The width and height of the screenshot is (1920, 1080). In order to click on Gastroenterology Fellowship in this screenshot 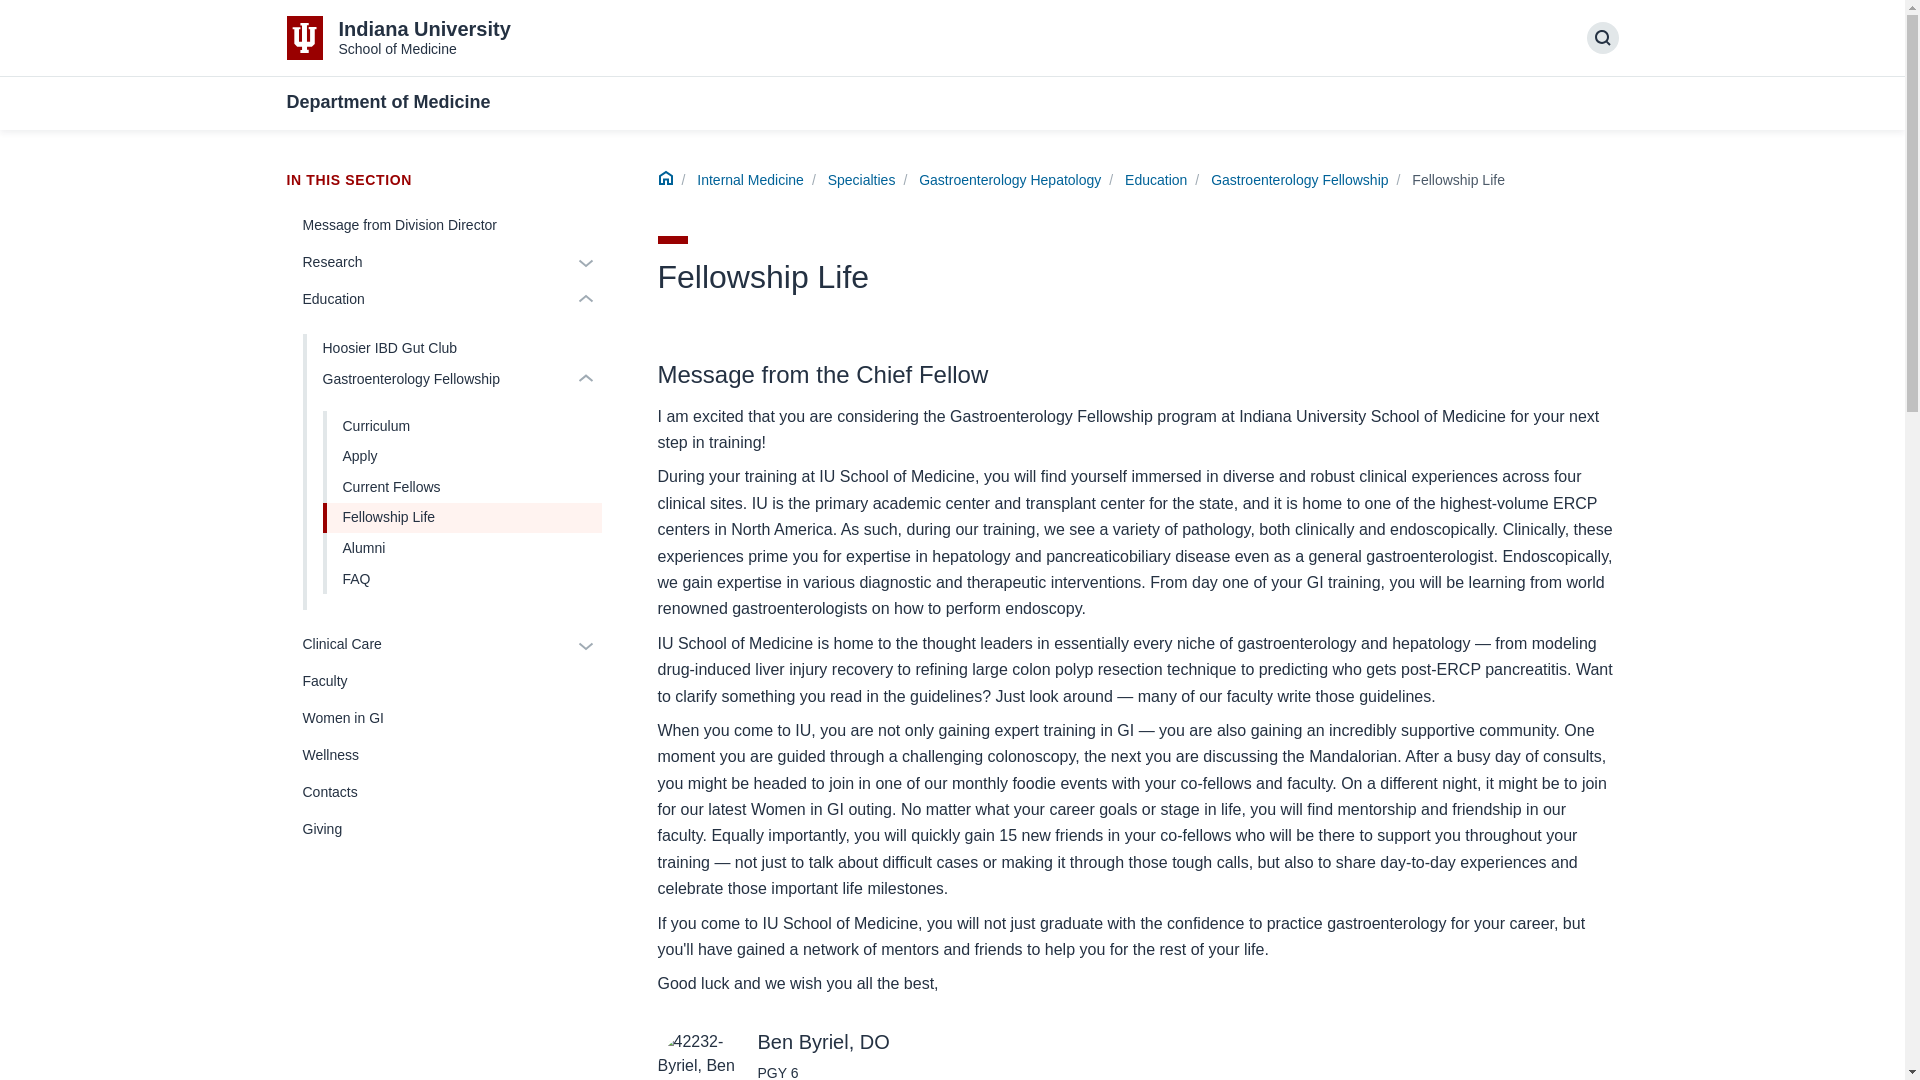, I will do `click(398, 38)`.